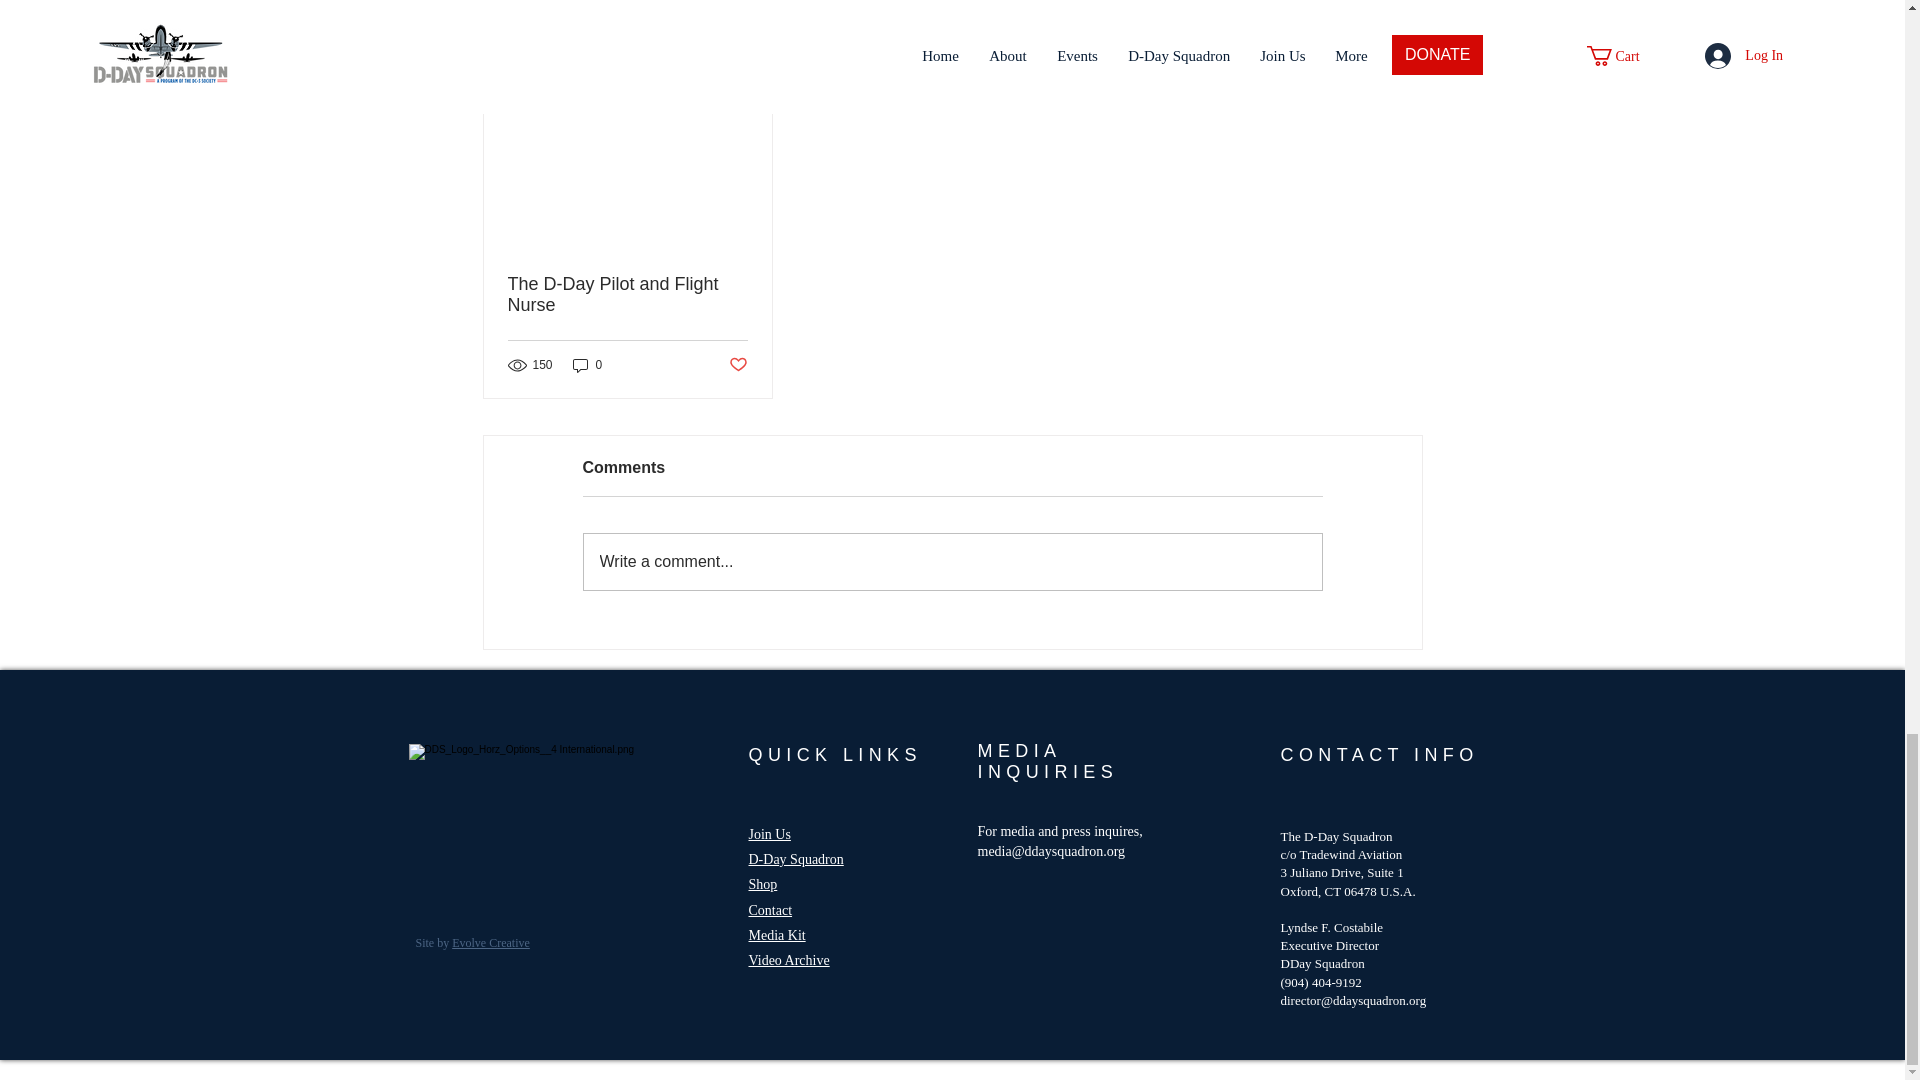 Image resolution: width=1920 pixels, height=1080 pixels. I want to click on See All, so click(1400, 52).